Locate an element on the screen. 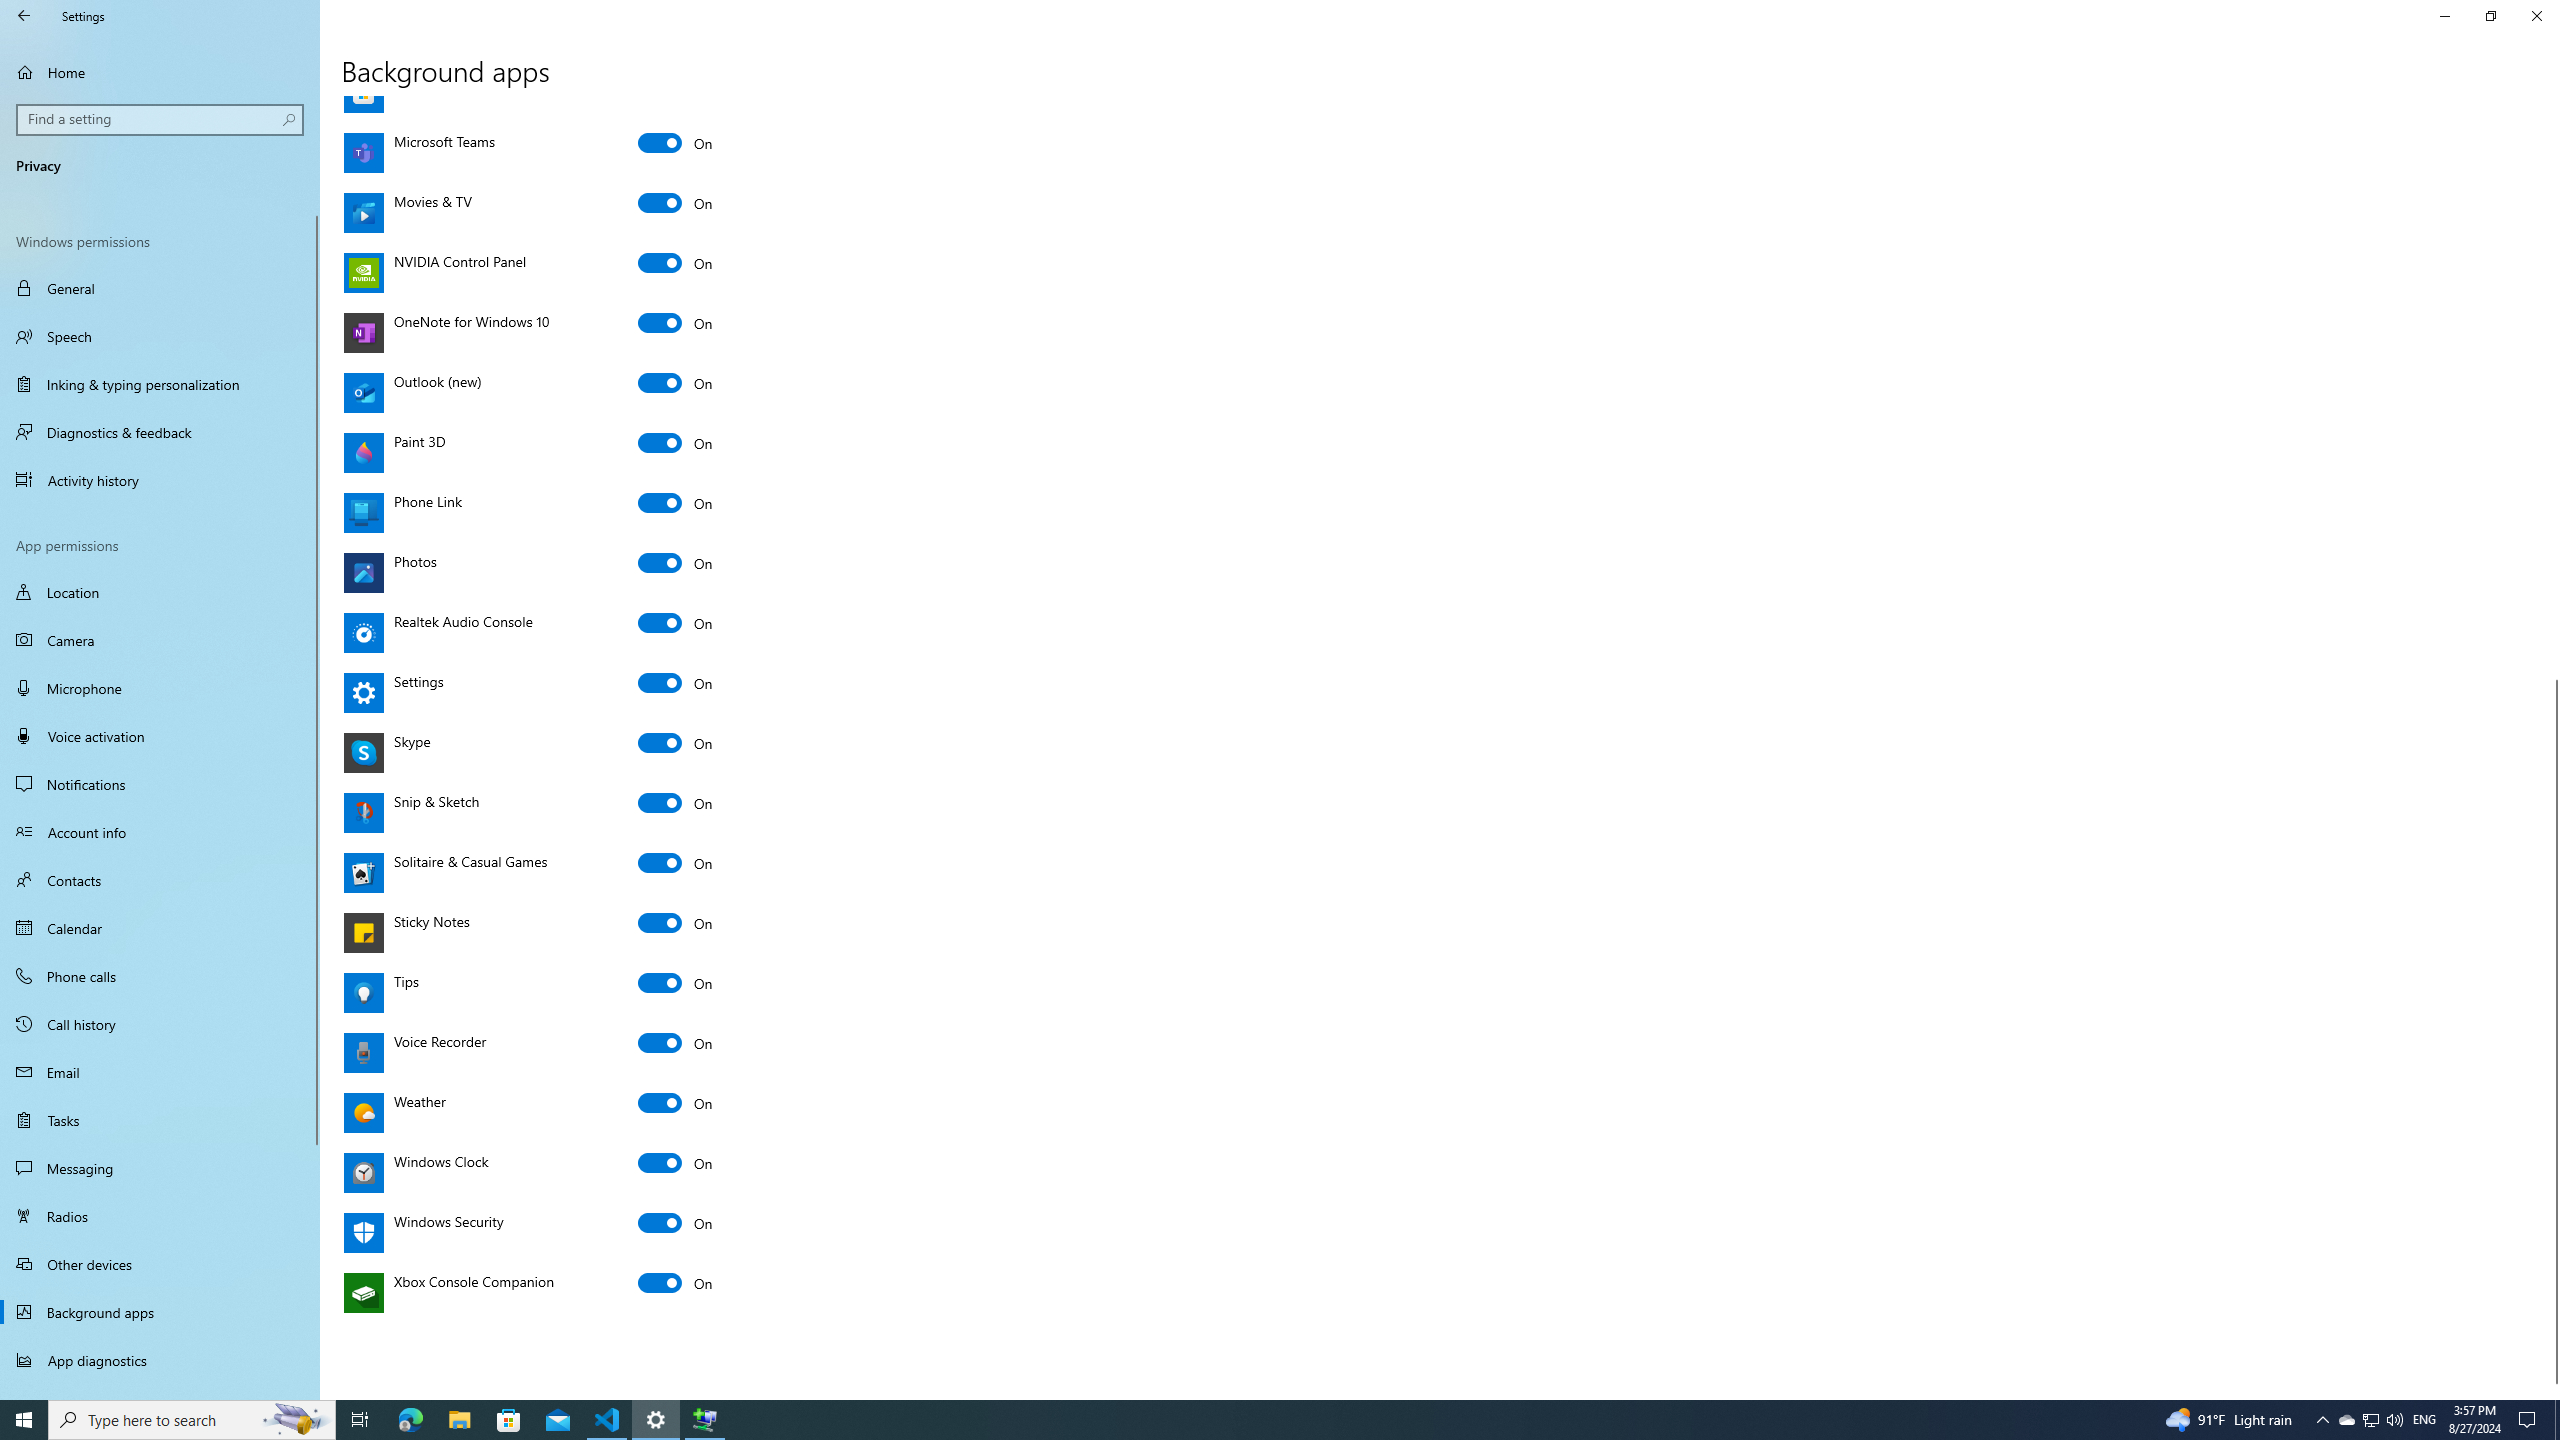 Image resolution: width=2560 pixels, height=1440 pixels. Account info is located at coordinates (160, 831).